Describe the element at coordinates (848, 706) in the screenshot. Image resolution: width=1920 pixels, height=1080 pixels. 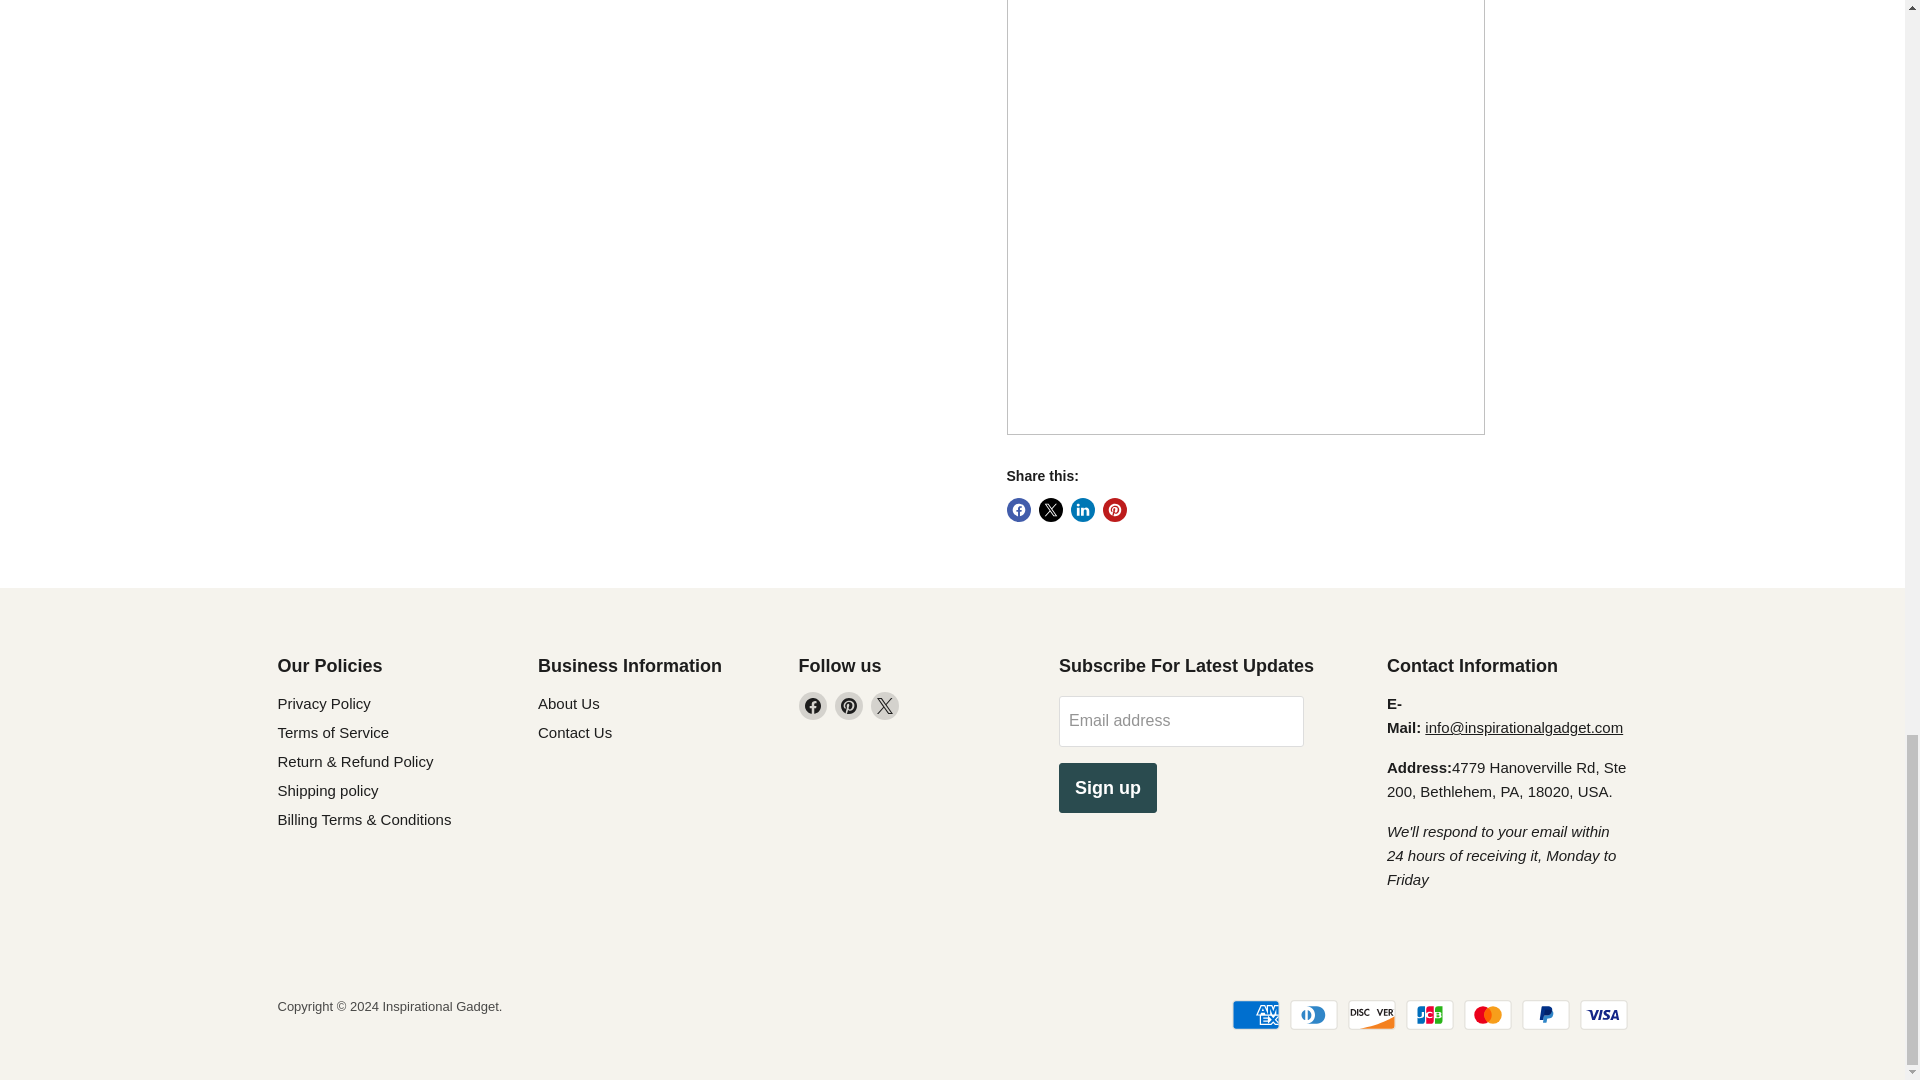
I see `Pinterest` at that location.